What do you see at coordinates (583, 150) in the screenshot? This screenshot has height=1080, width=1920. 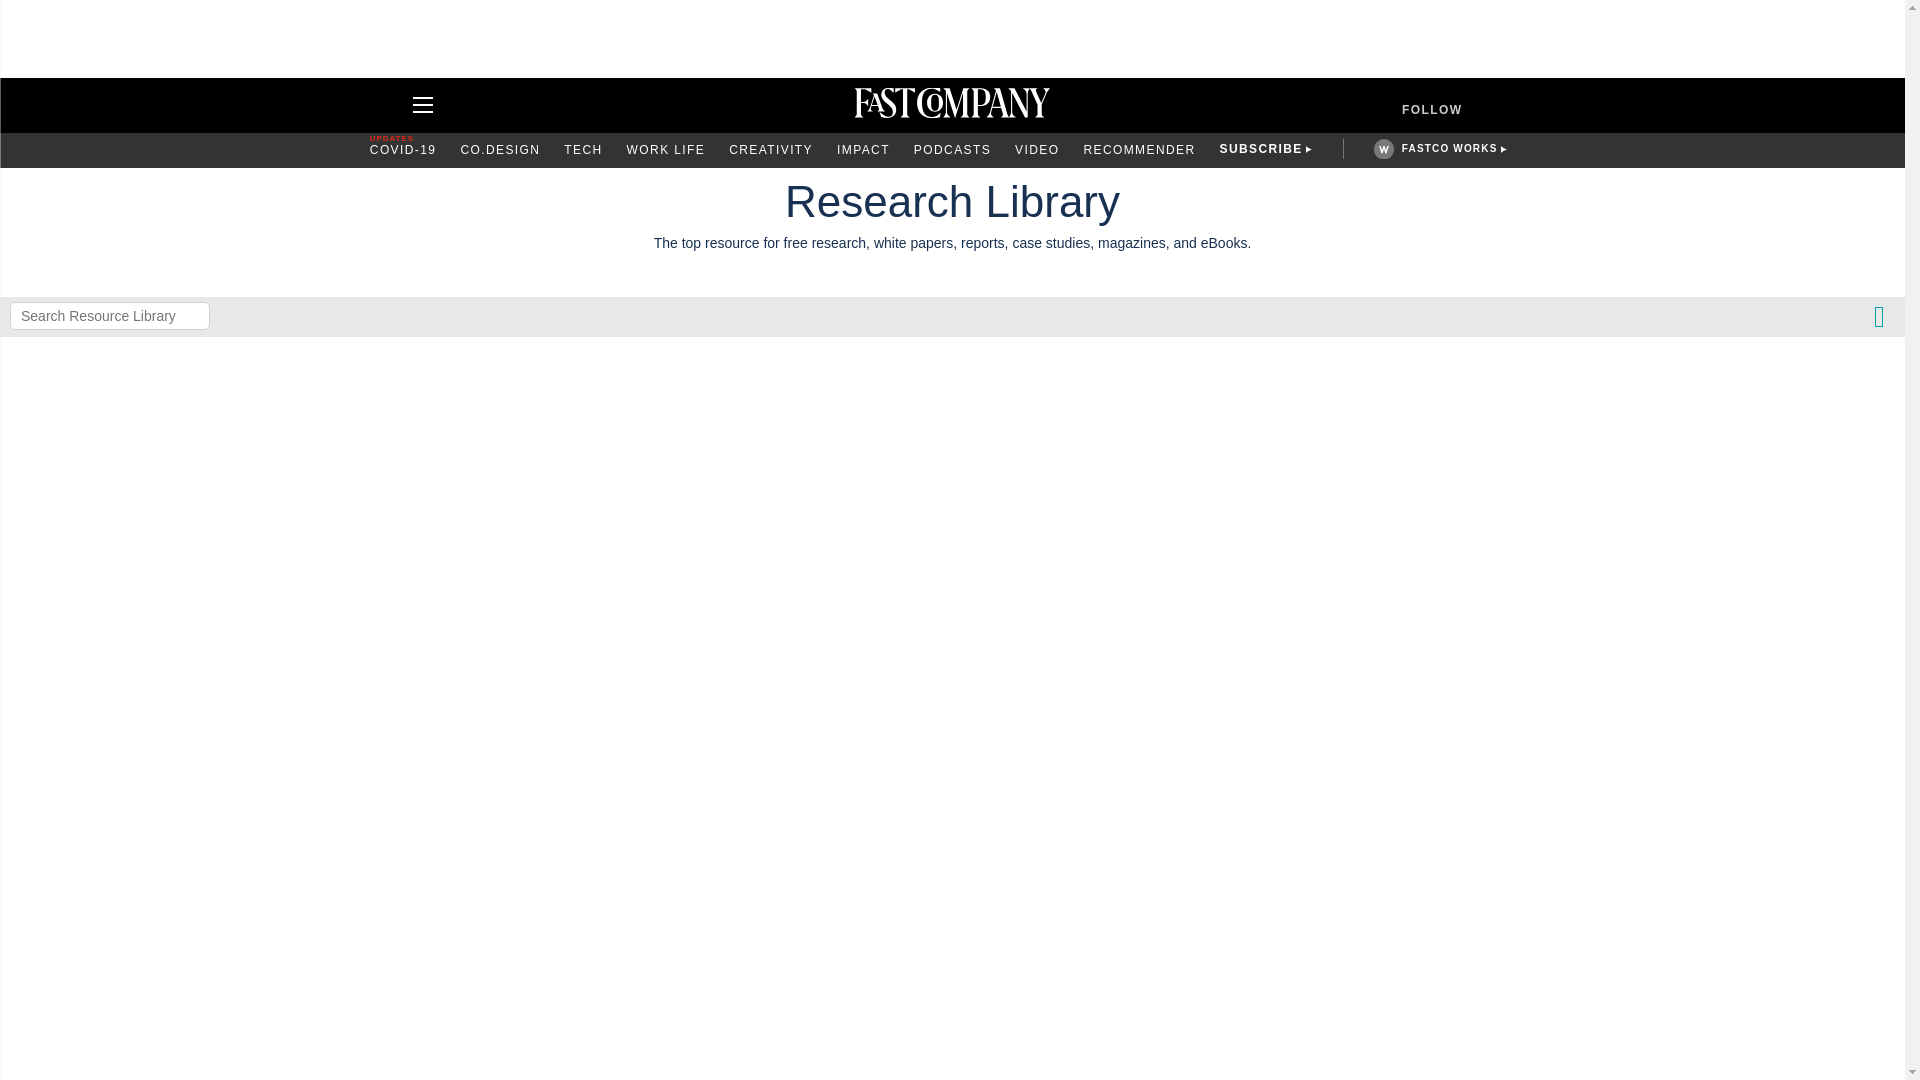 I see `Tech` at bounding box center [583, 150].